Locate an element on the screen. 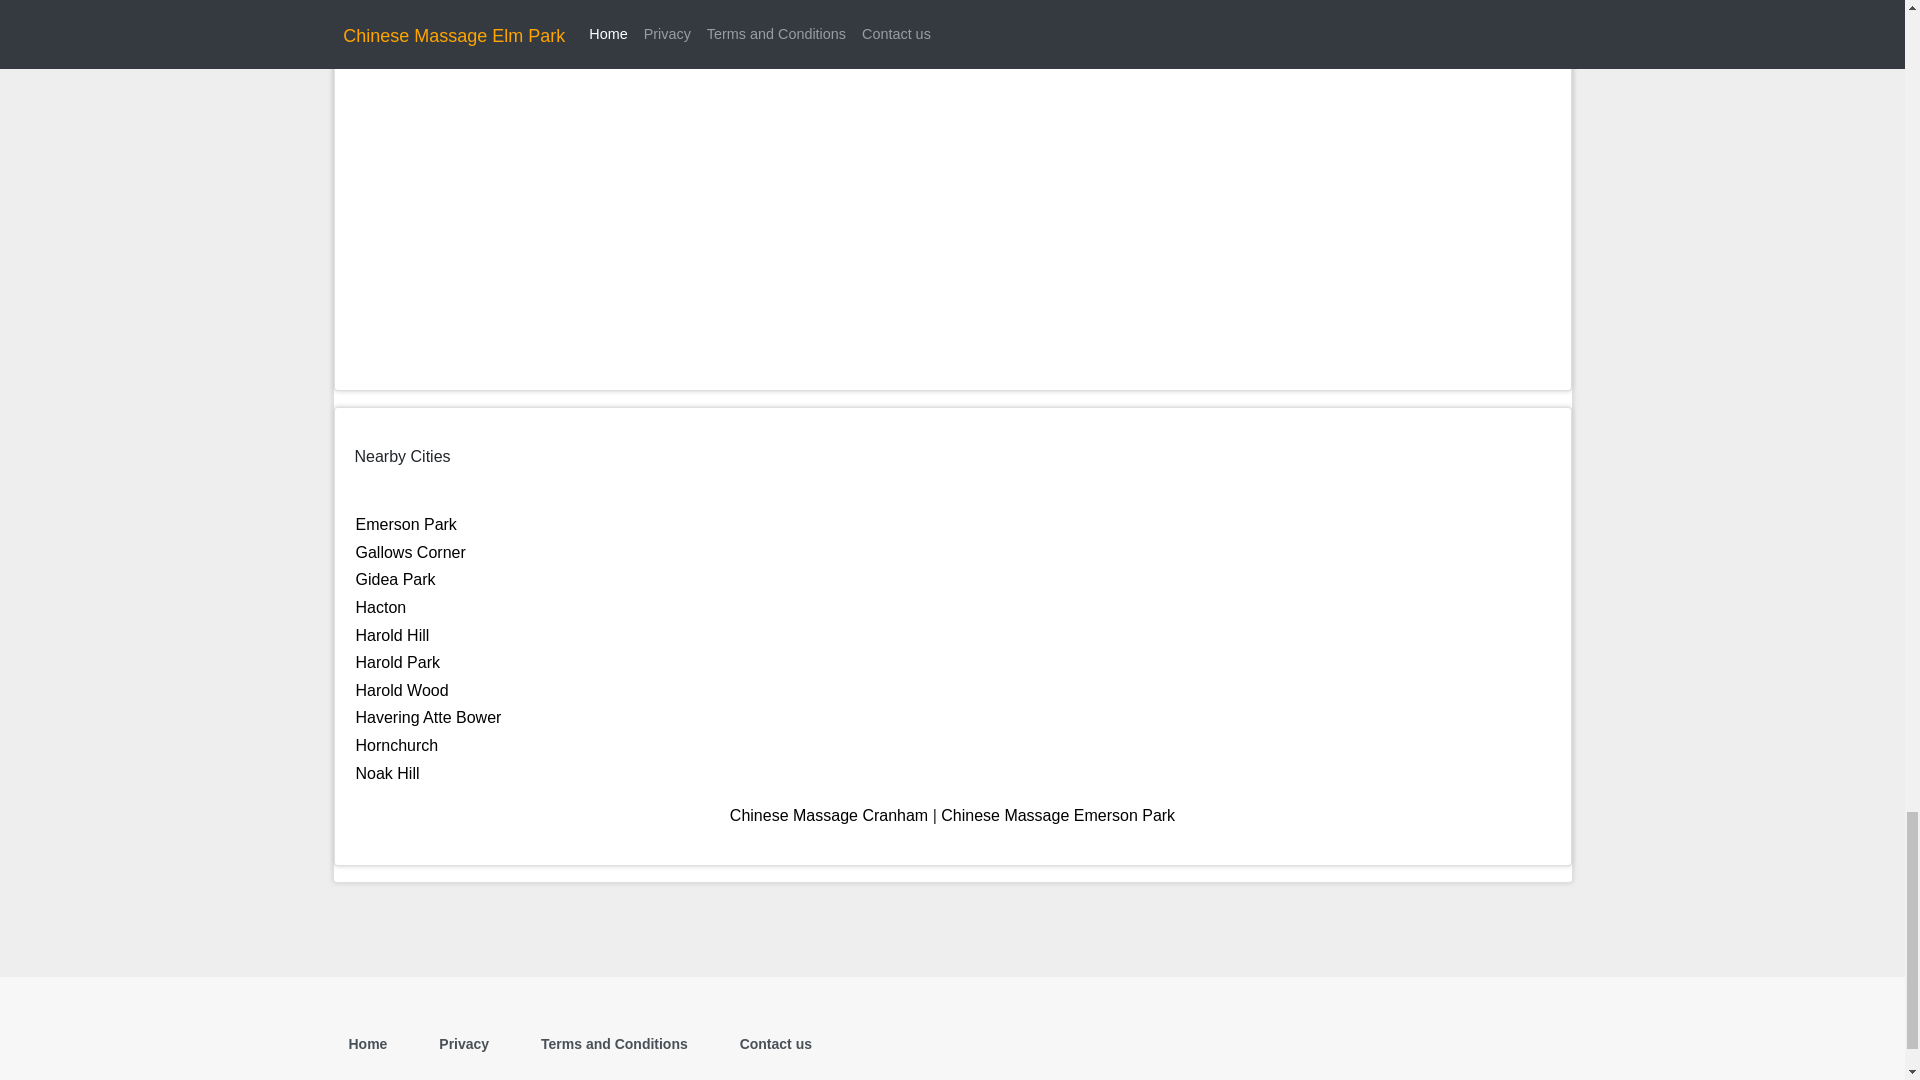 Image resolution: width=1920 pixels, height=1080 pixels. Hornchurch is located at coordinates (397, 744).